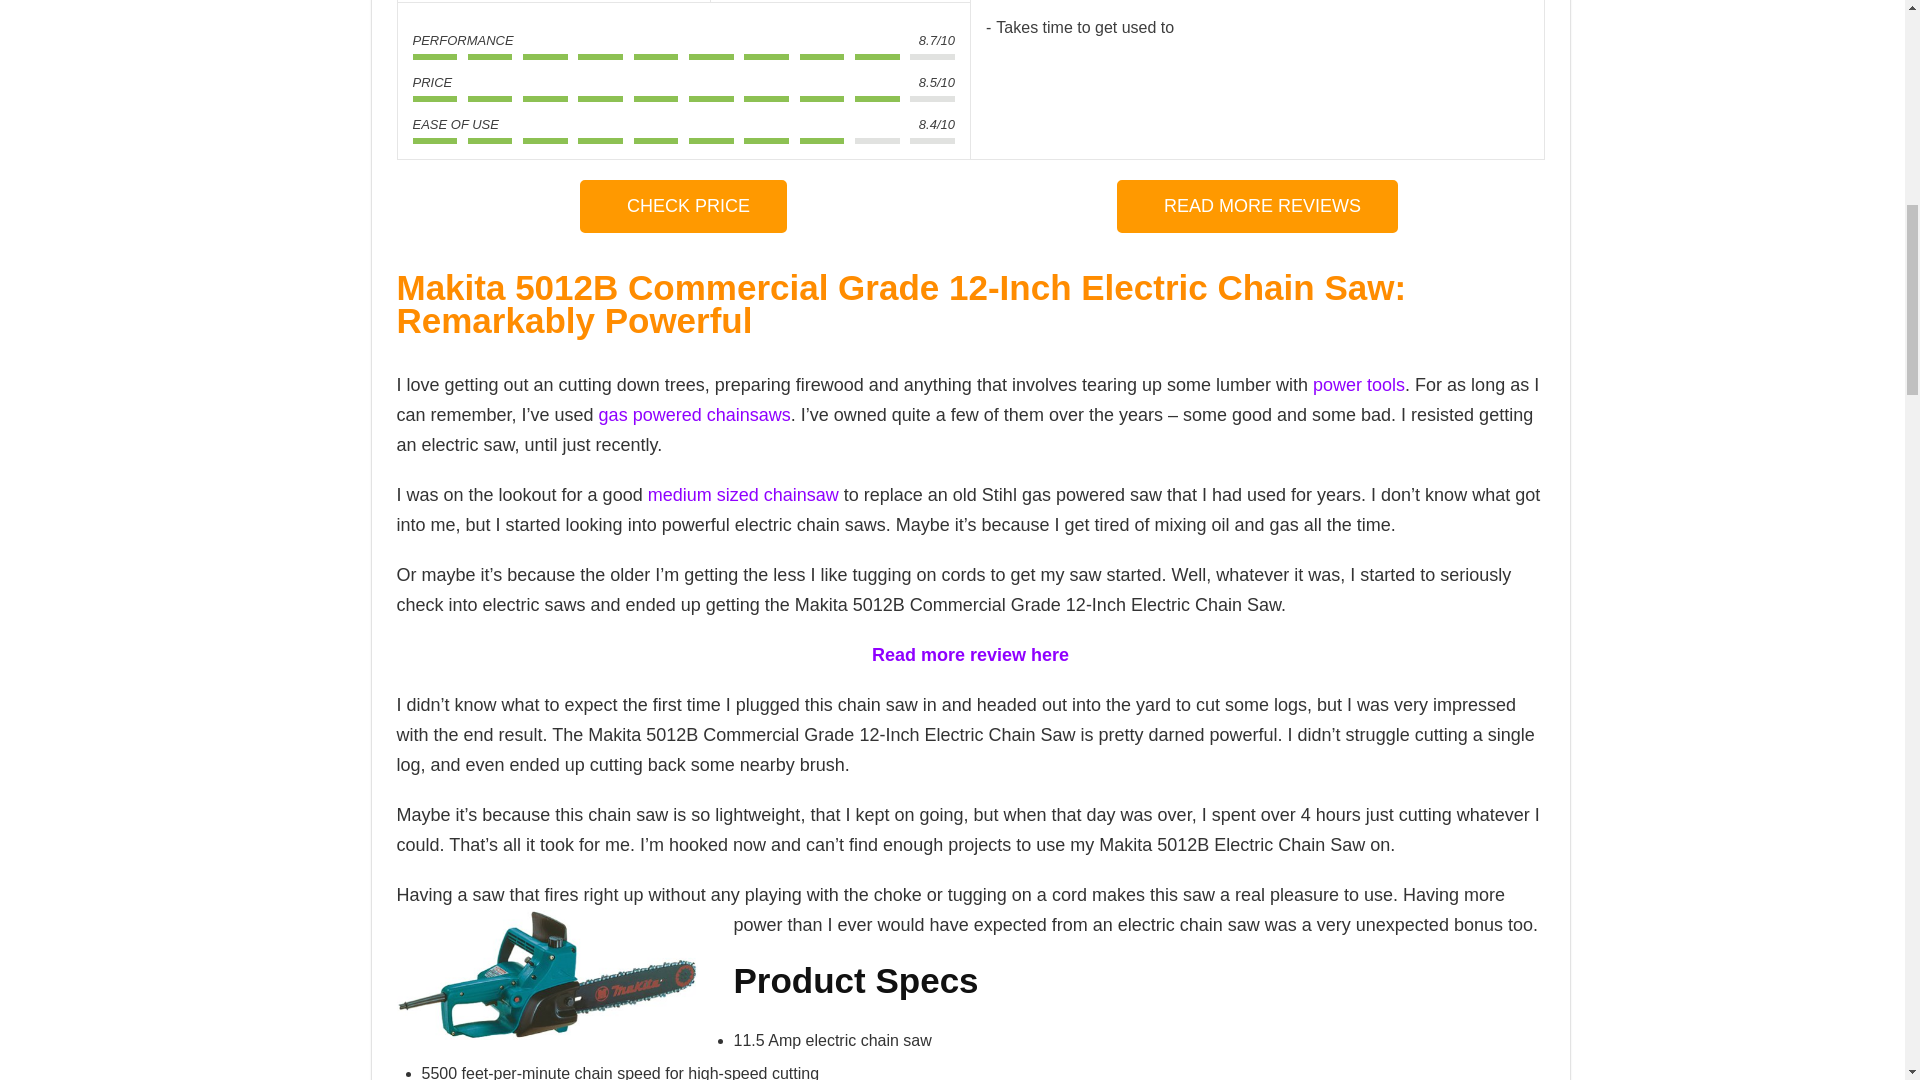  What do you see at coordinates (1359, 384) in the screenshot?
I see `power tools` at bounding box center [1359, 384].